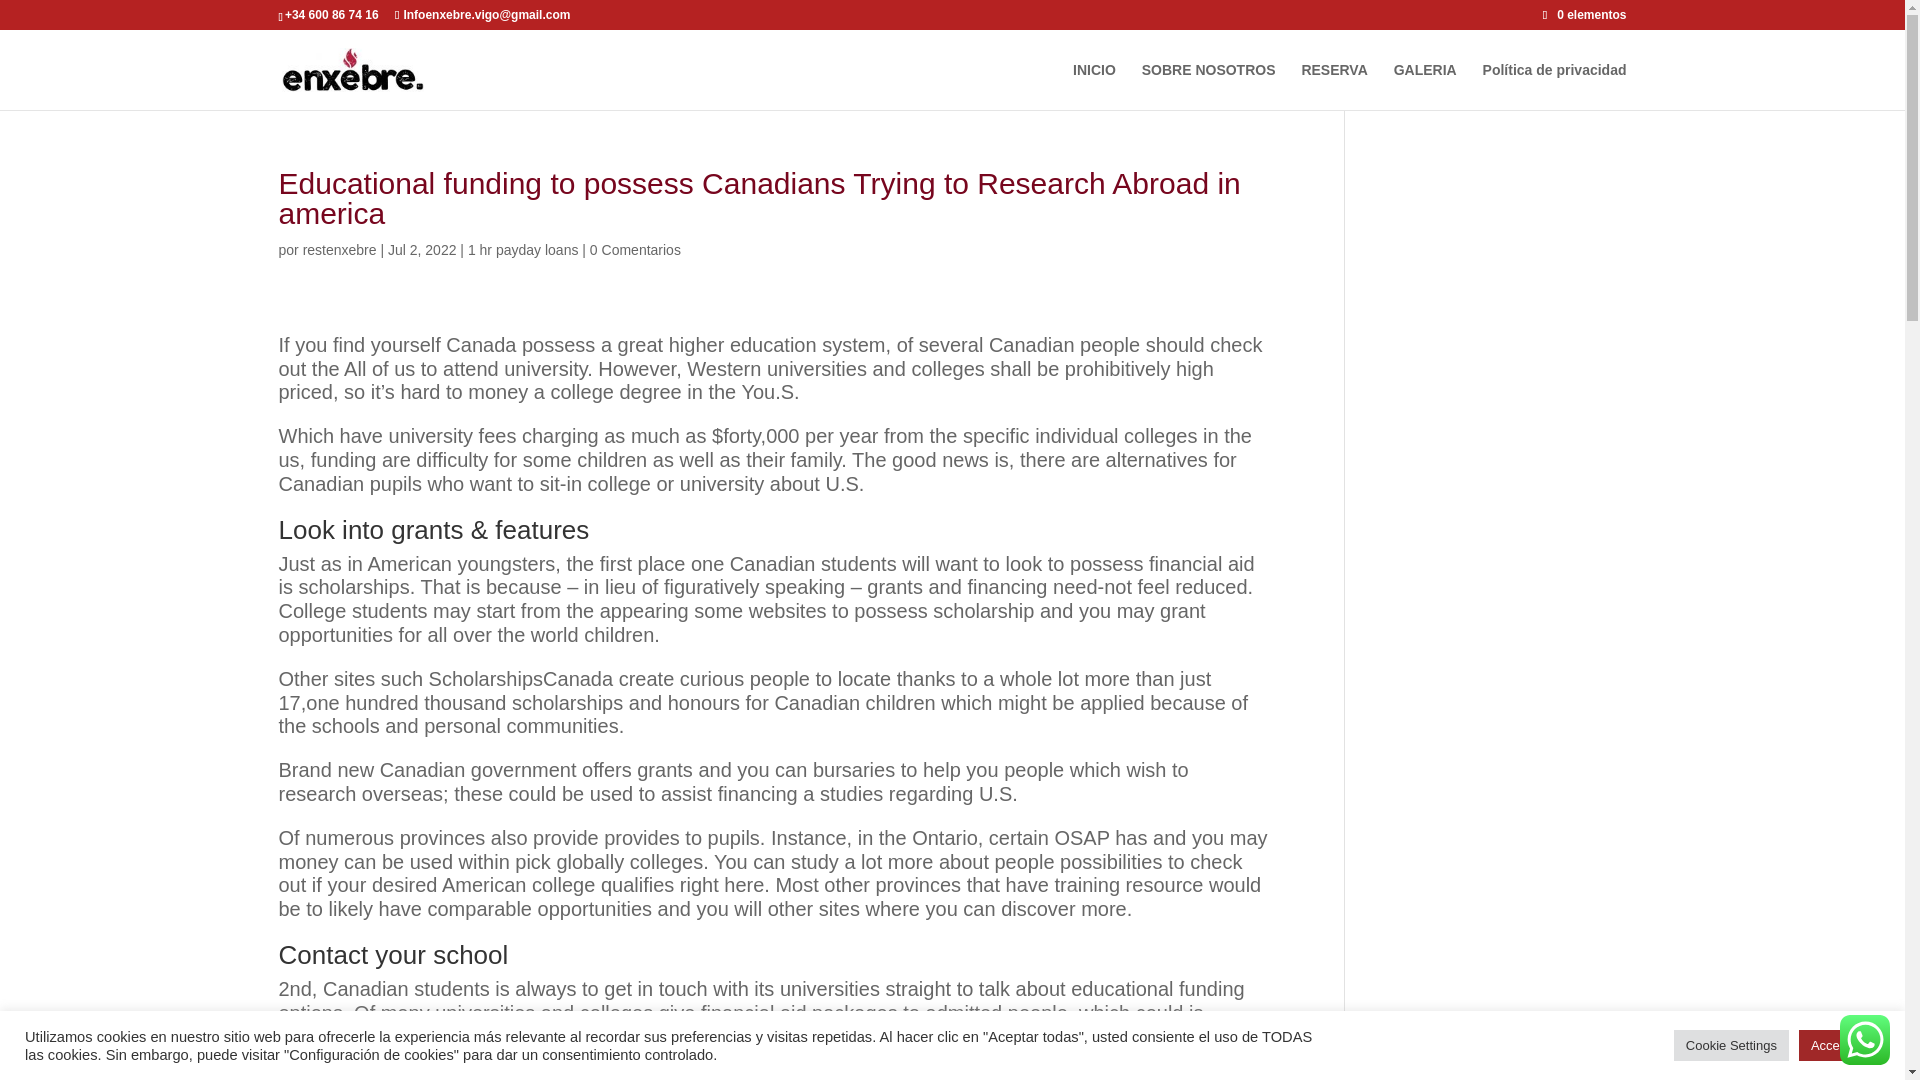 This screenshot has width=1920, height=1080. Describe the element at coordinates (340, 250) in the screenshot. I see `restenxebre` at that location.